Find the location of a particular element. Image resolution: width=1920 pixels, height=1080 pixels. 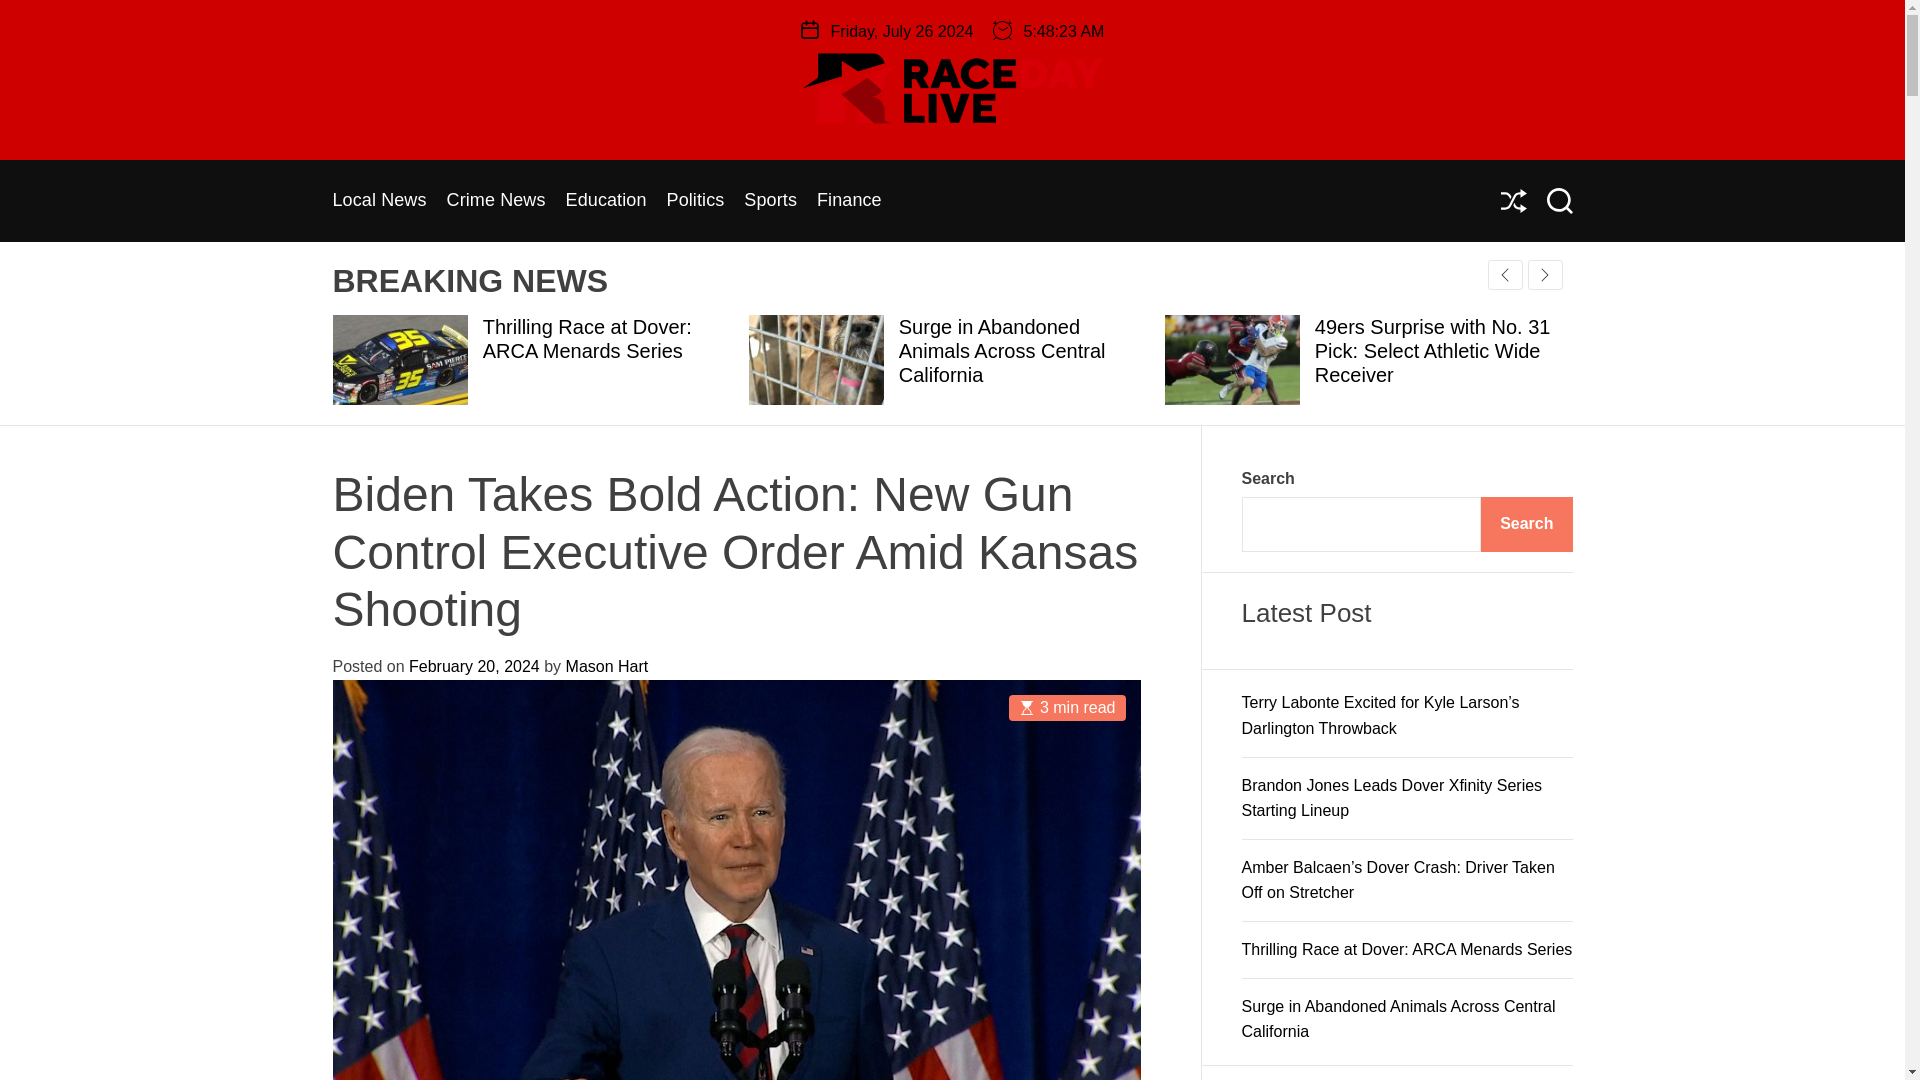

Surge in Abandoned Animals Across Central California is located at coordinates (1002, 350).